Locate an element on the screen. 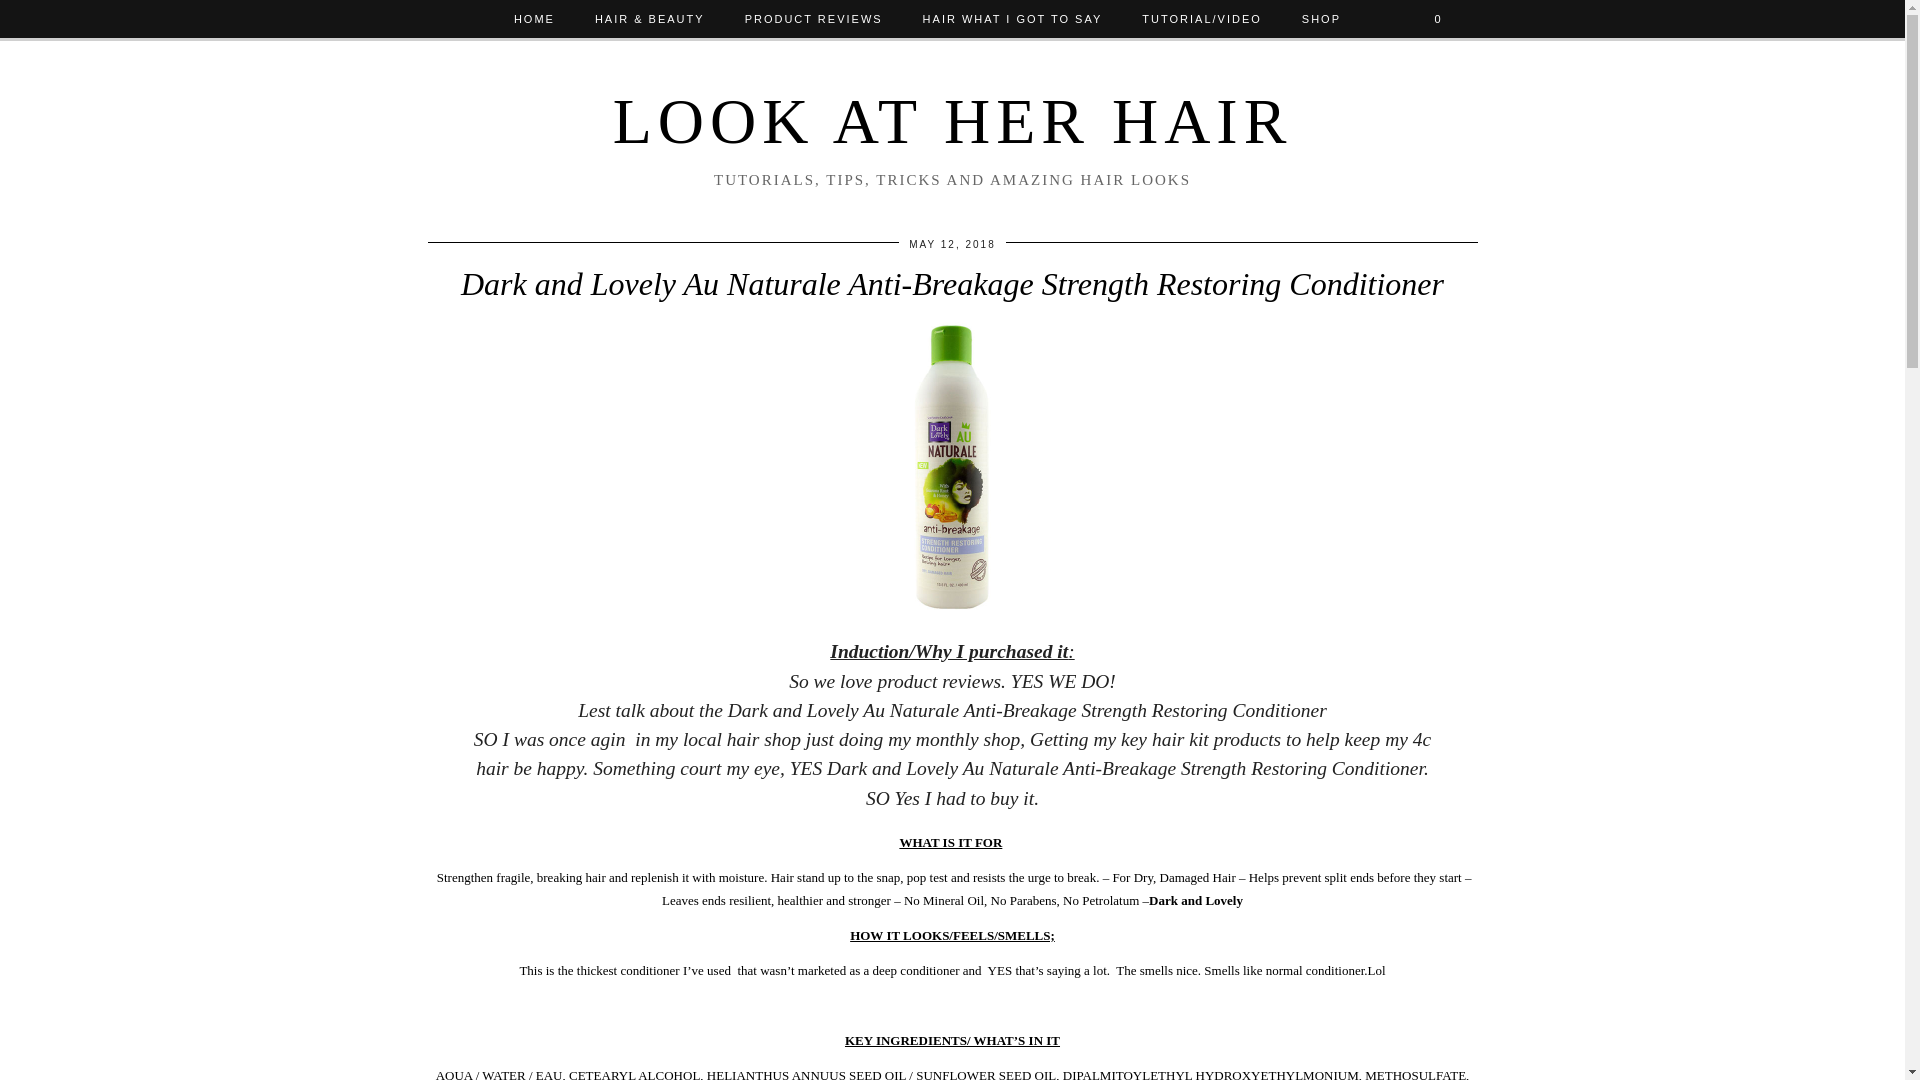 The height and width of the screenshot is (1080, 1920). Look At Her Hair is located at coordinates (952, 121).